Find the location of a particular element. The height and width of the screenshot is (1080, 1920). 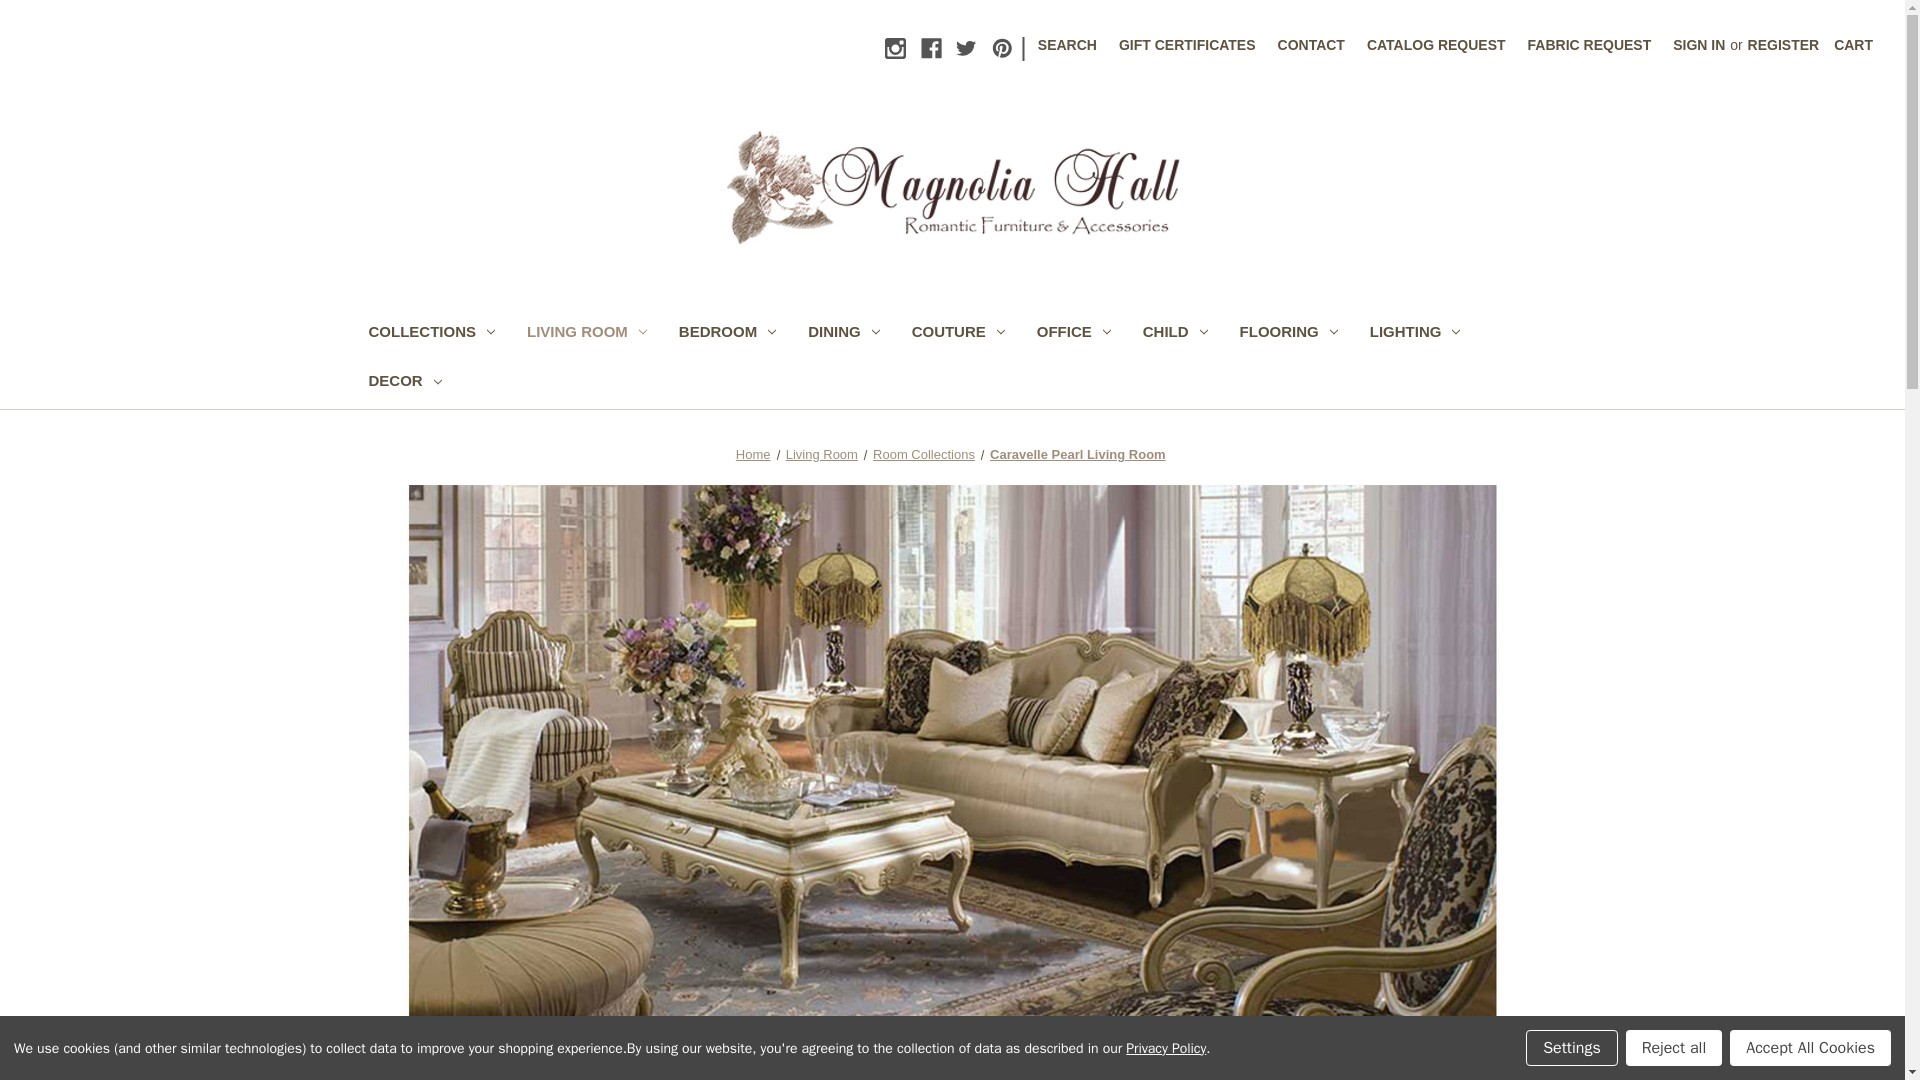

CART is located at coordinates (1852, 45).